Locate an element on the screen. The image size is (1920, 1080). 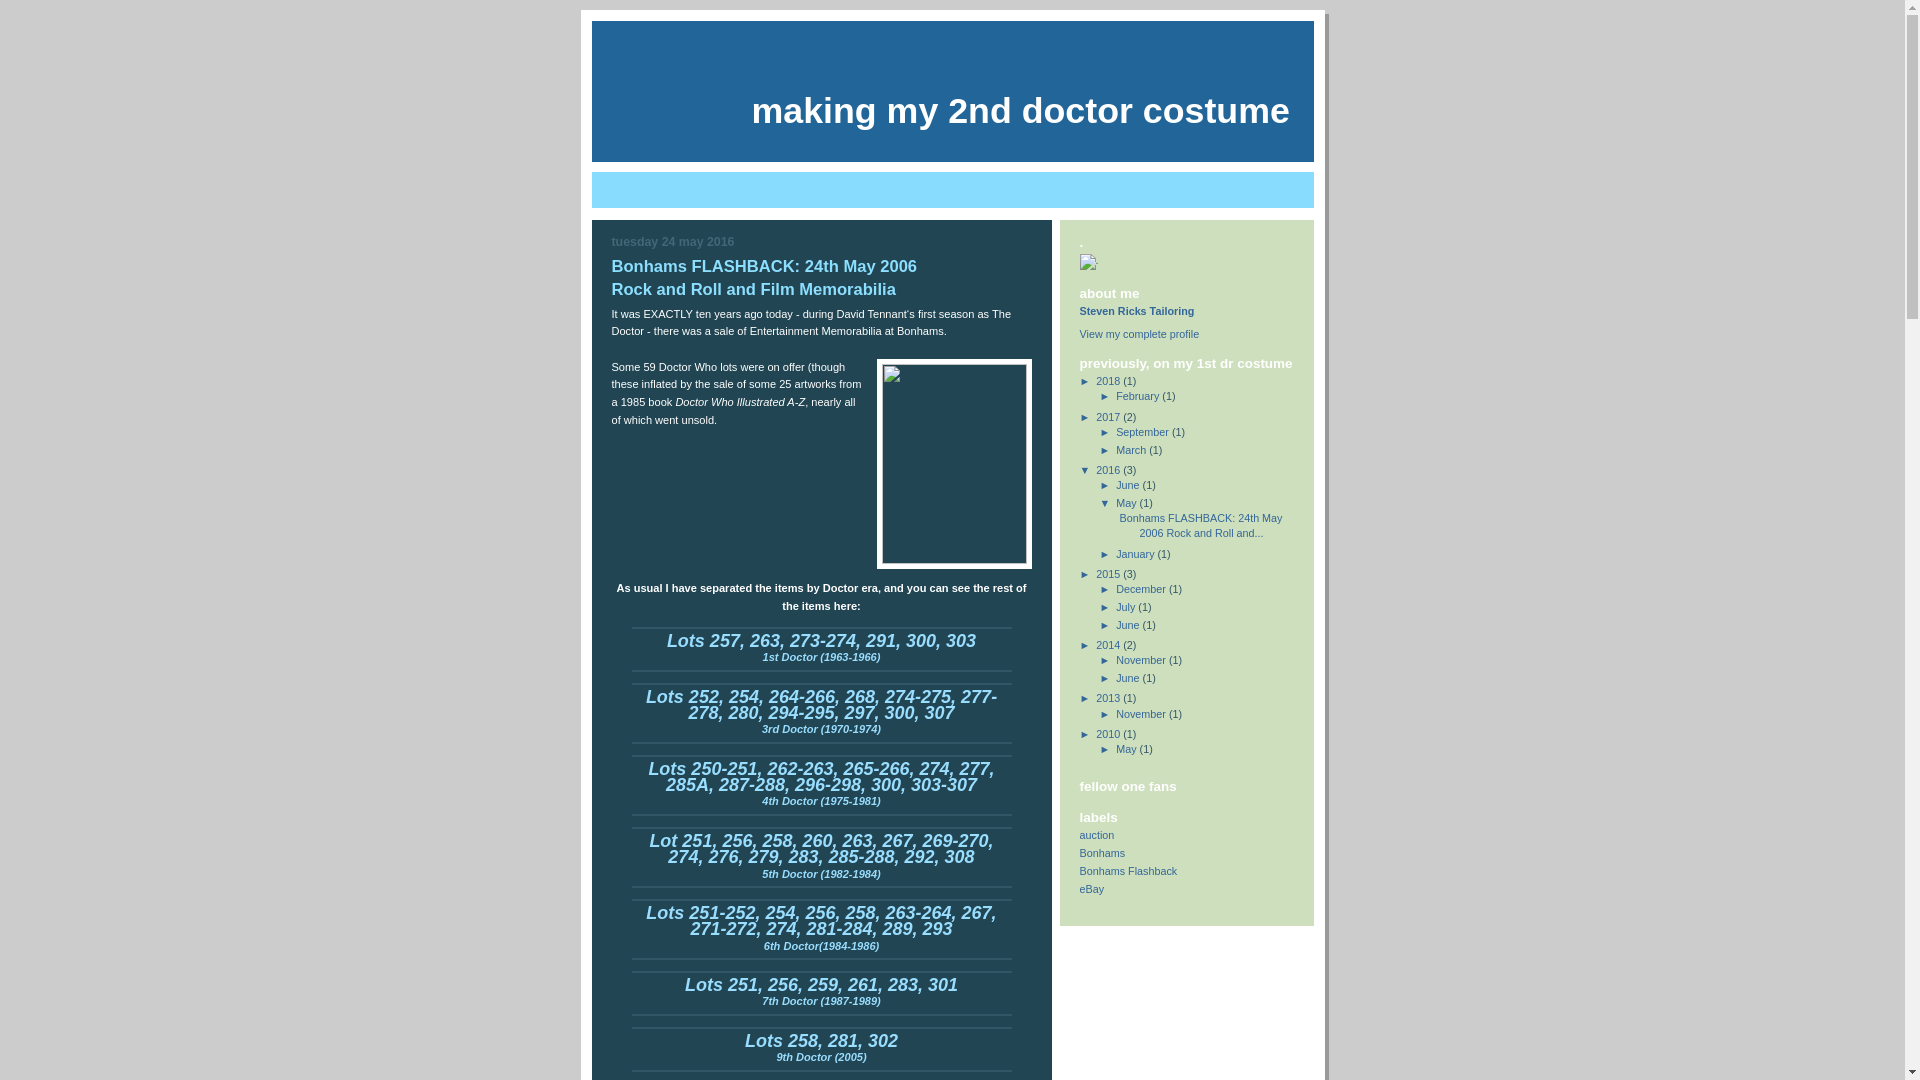
2014 is located at coordinates (1110, 645).